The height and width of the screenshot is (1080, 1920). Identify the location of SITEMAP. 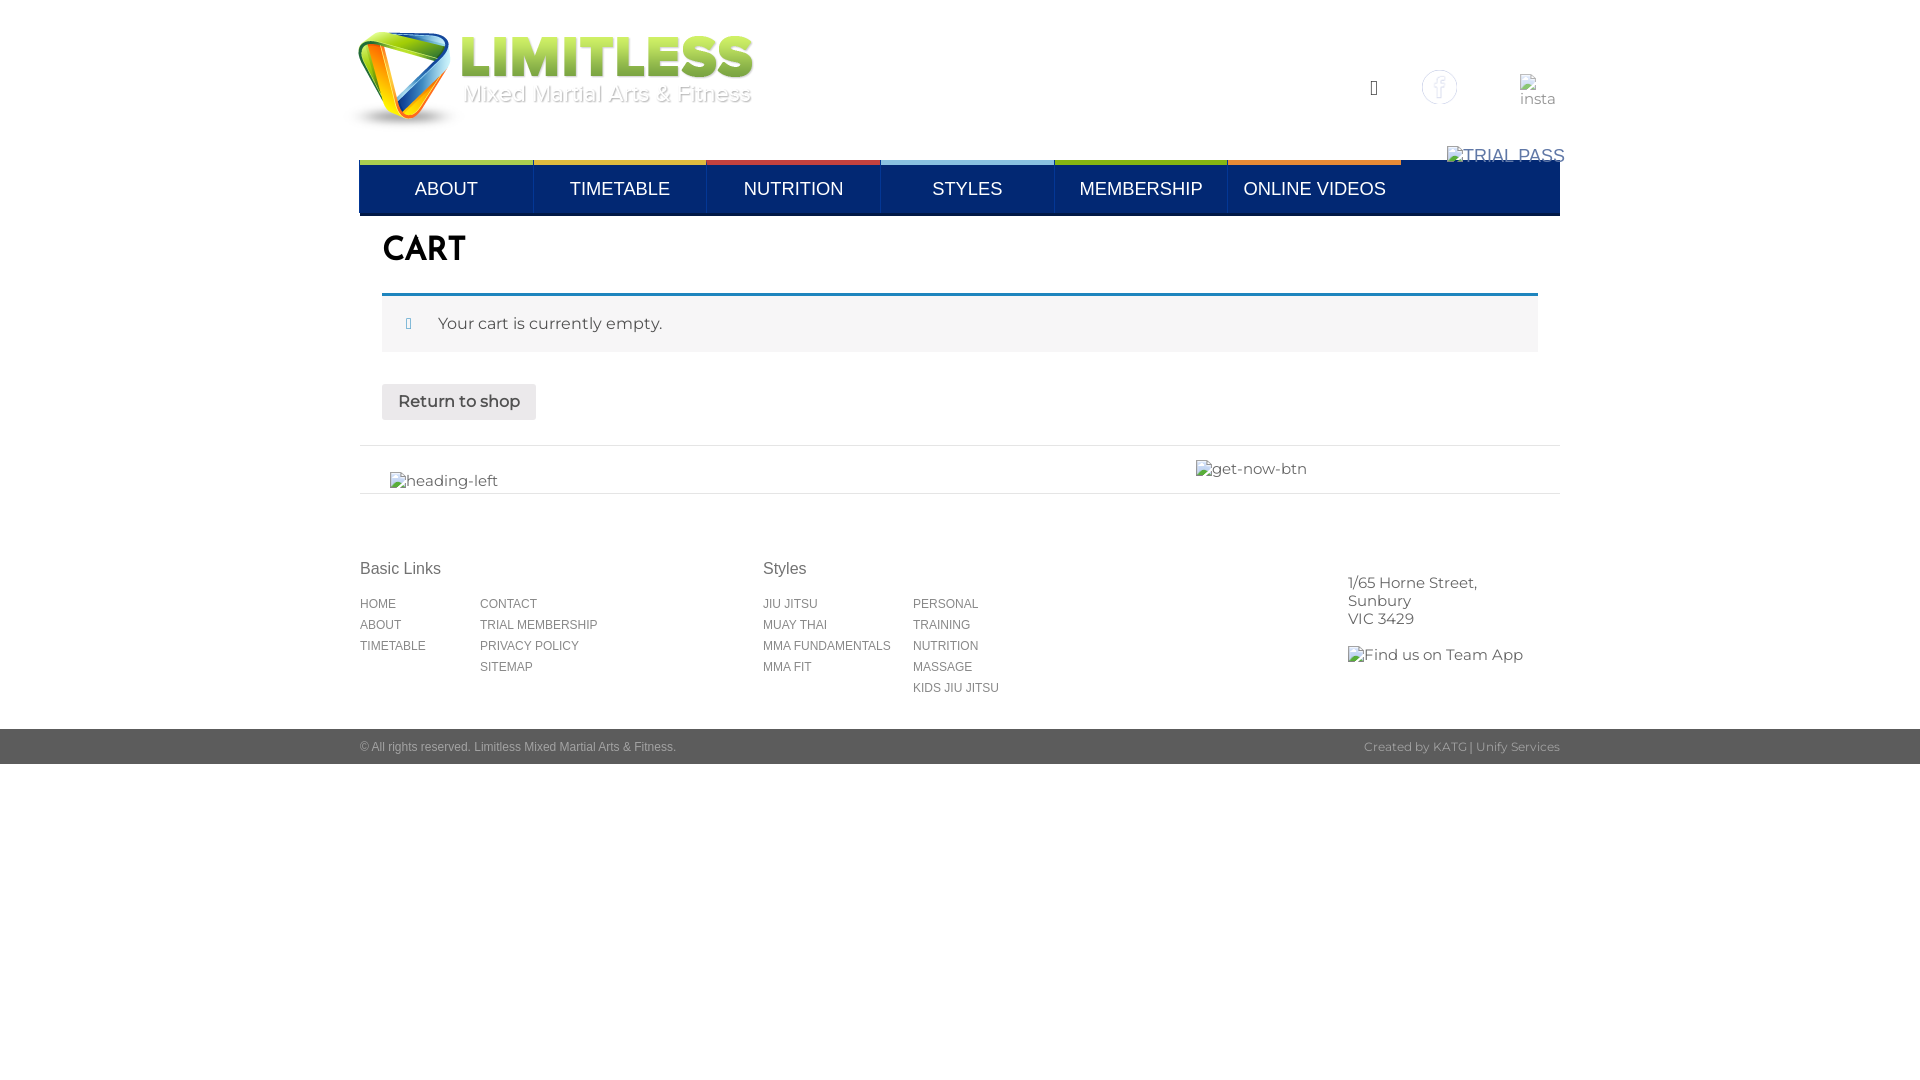
(506, 667).